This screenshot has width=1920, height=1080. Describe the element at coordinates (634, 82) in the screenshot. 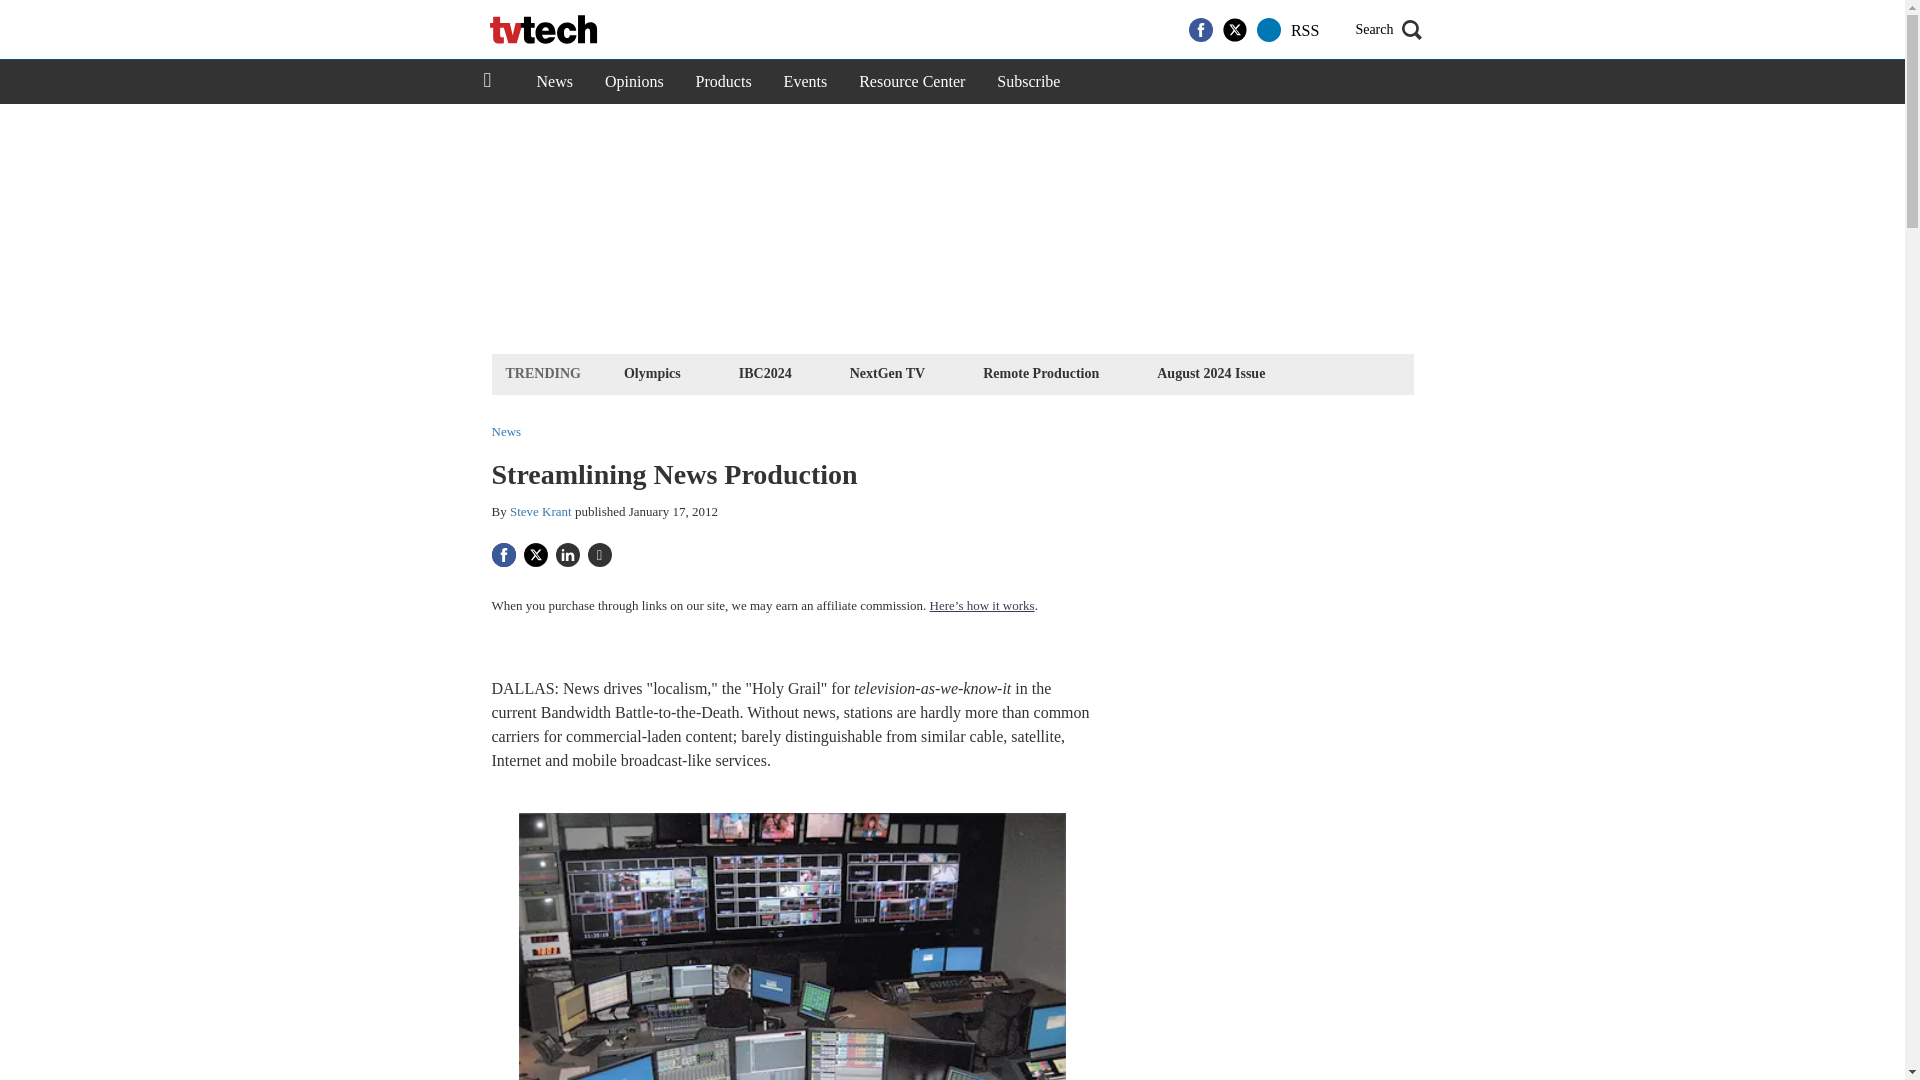

I see `Opinions` at that location.